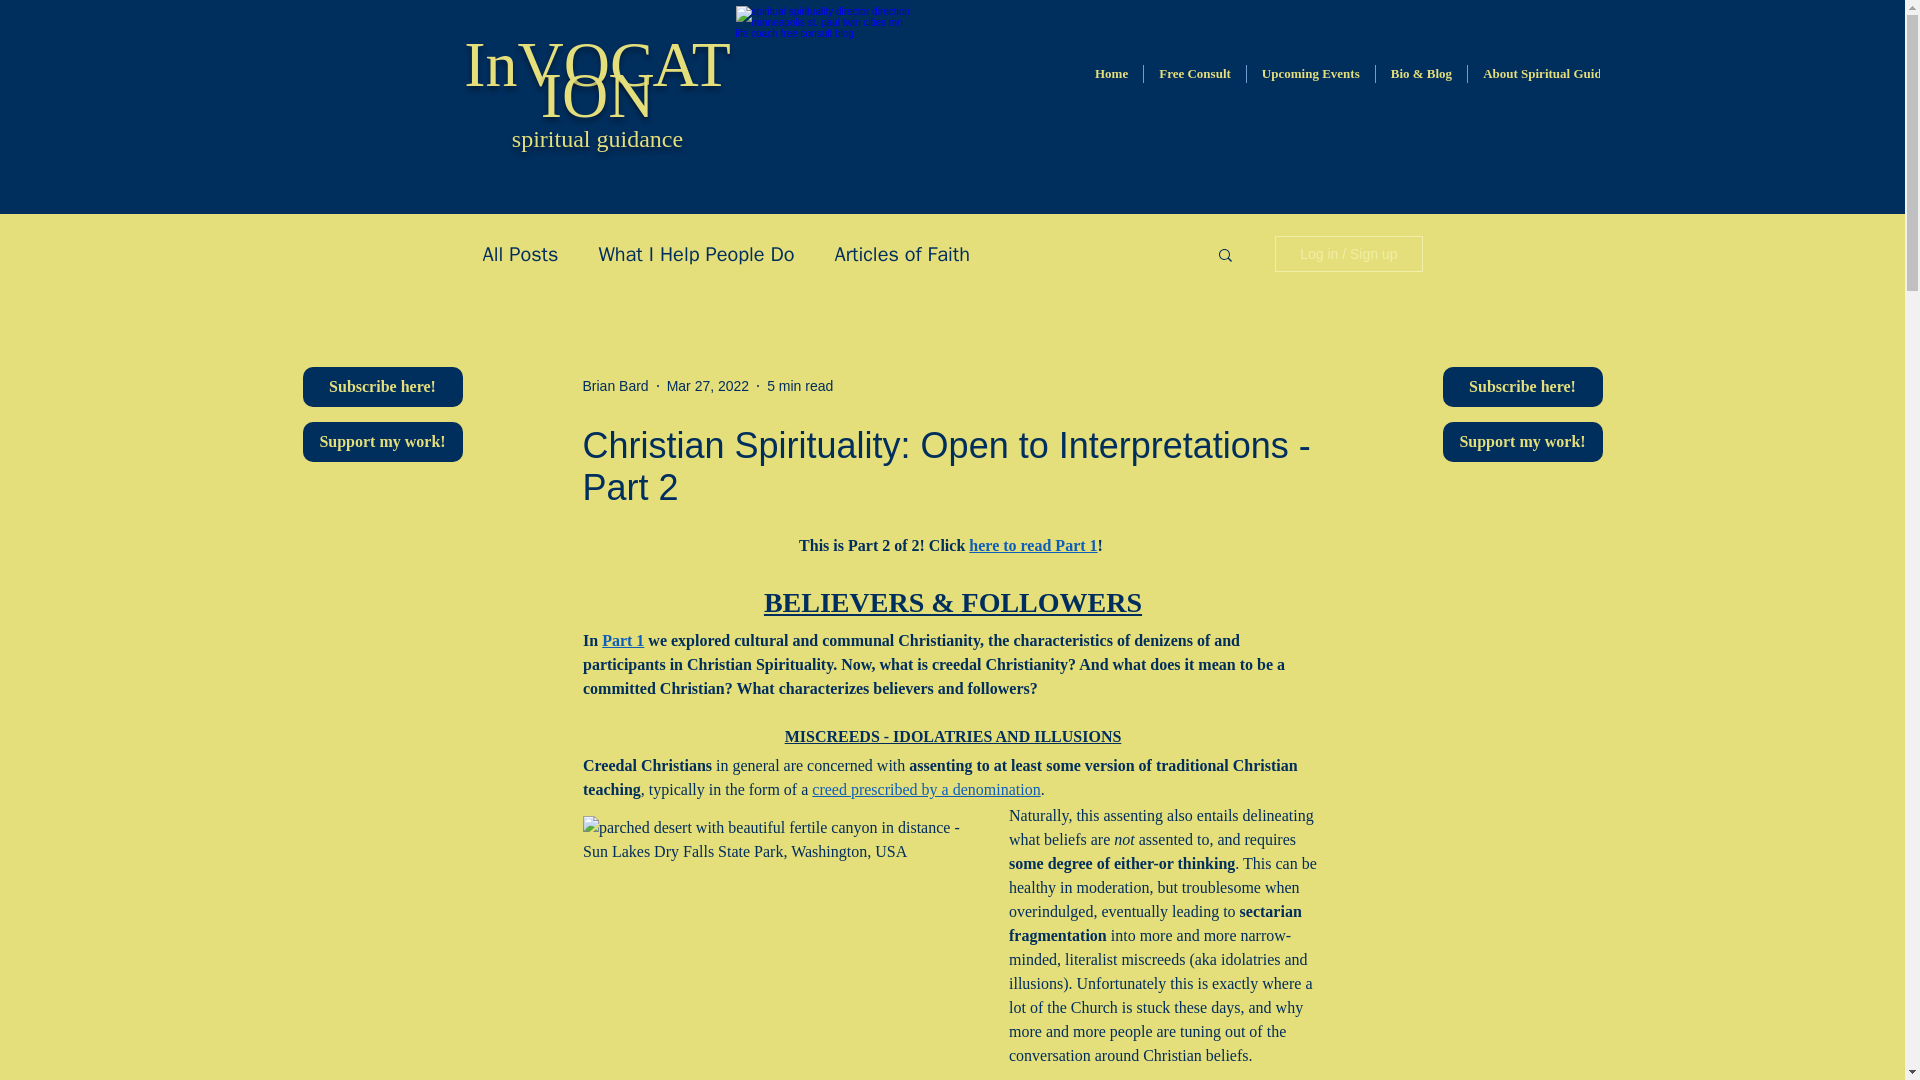  I want to click on Upcoming Events, so click(1310, 84).